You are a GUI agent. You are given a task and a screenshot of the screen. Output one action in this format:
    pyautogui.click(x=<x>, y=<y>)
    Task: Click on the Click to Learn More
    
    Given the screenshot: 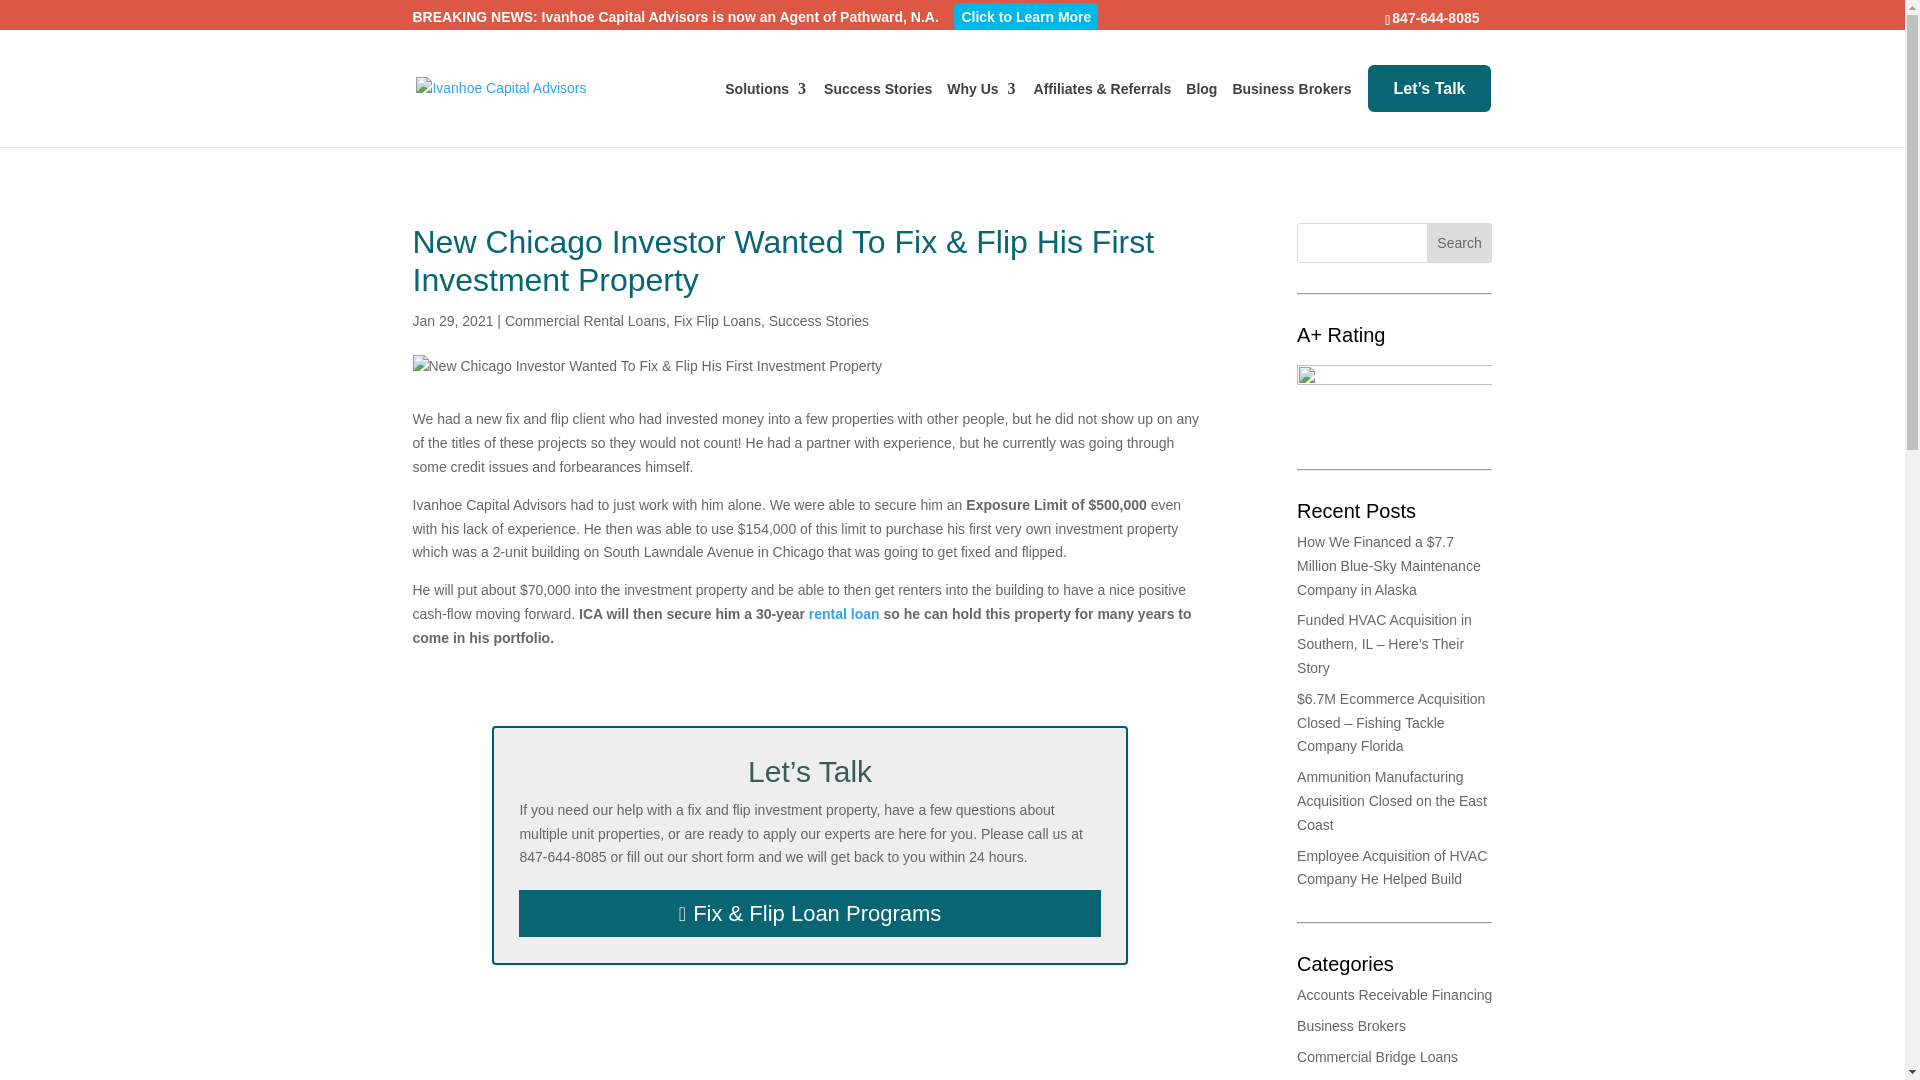 What is the action you would take?
    pyautogui.click(x=1026, y=17)
    